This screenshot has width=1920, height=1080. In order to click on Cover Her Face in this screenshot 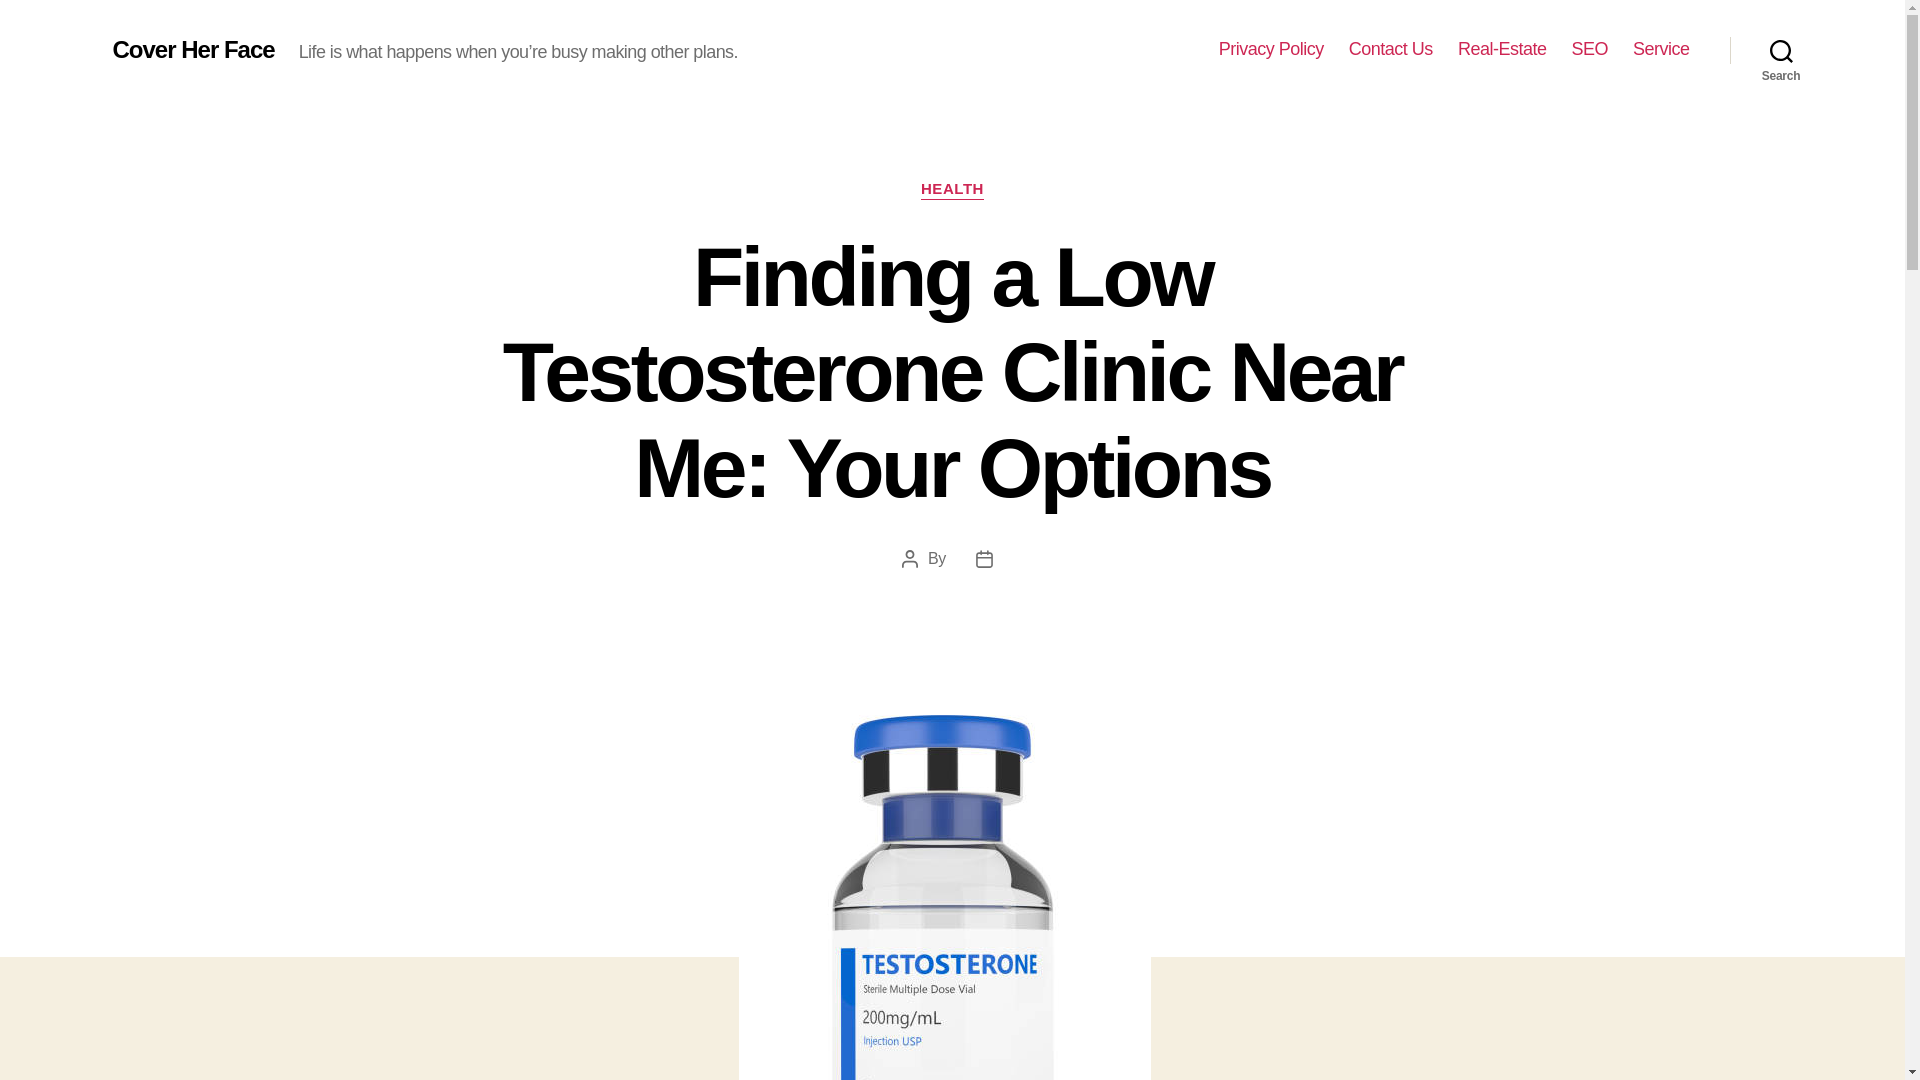, I will do `click(192, 49)`.